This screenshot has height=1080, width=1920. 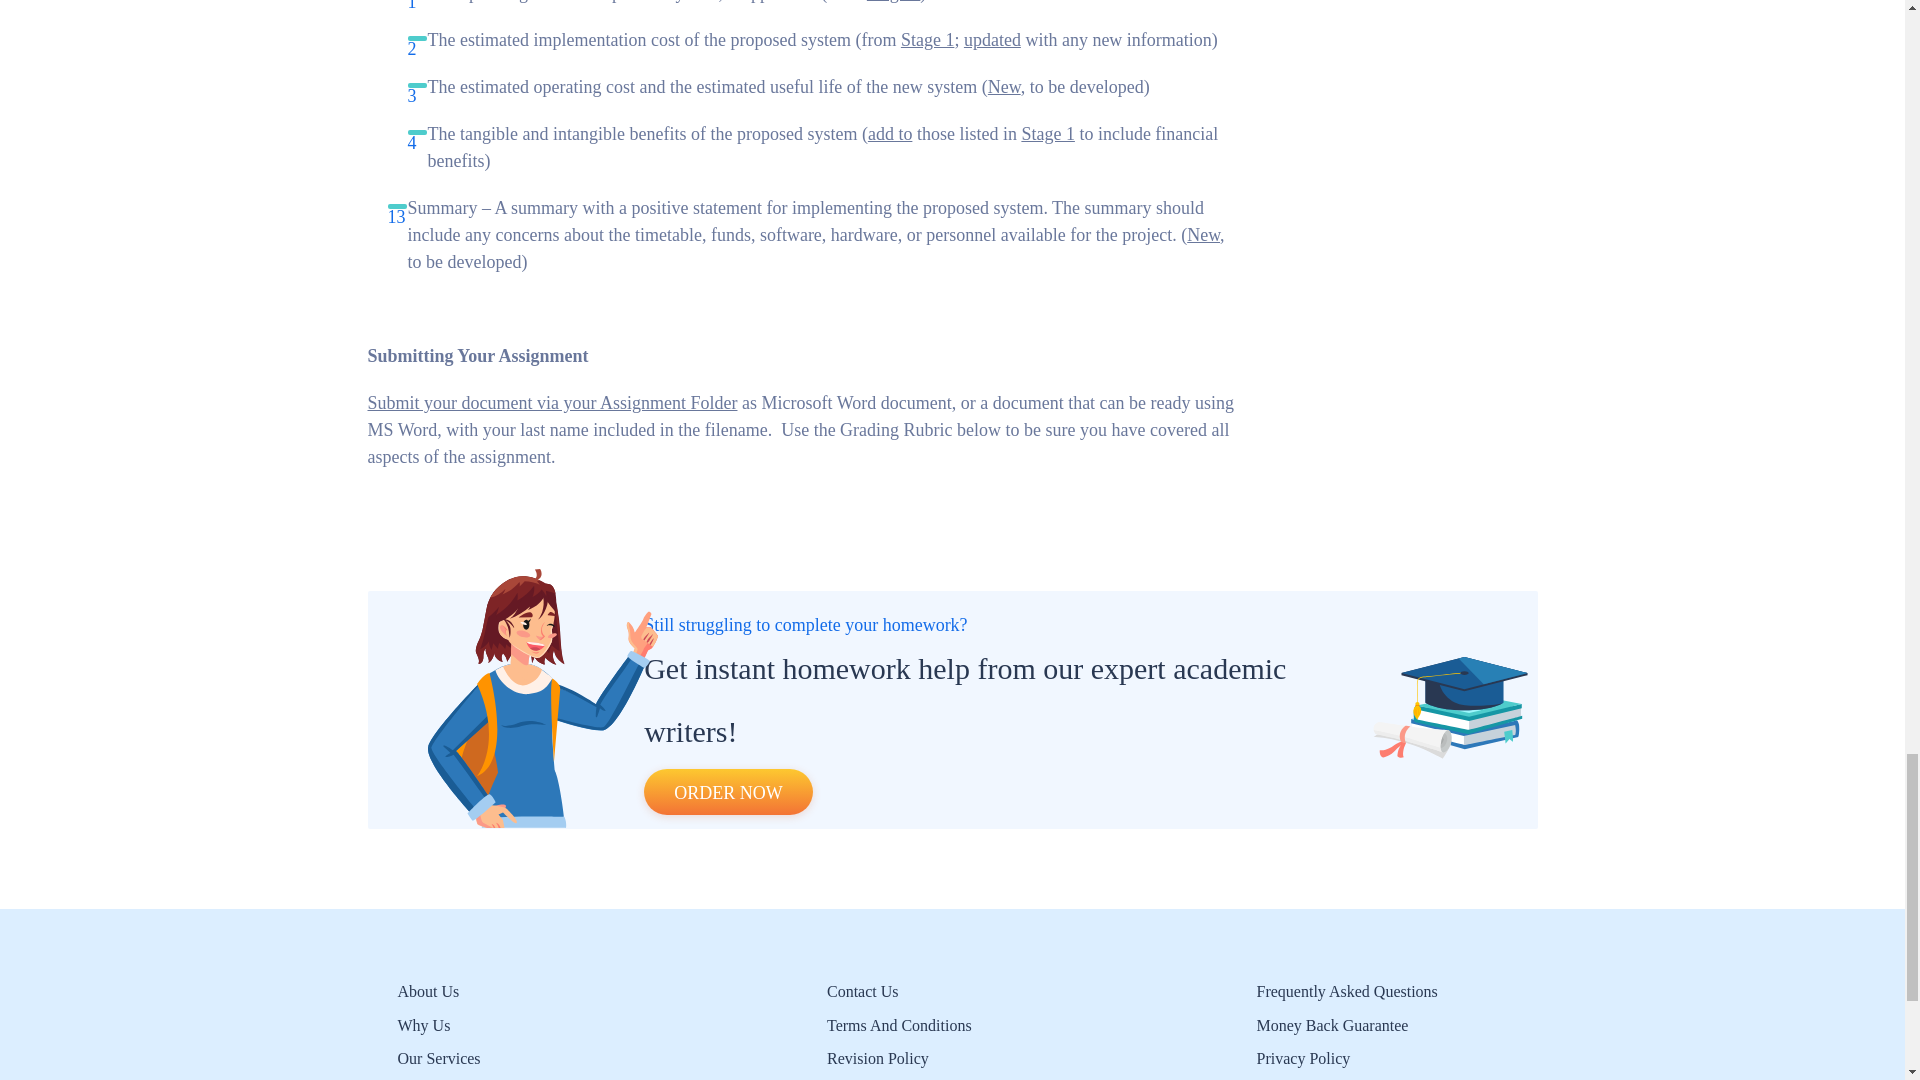 What do you see at coordinates (428, 991) in the screenshot?
I see `About Us` at bounding box center [428, 991].